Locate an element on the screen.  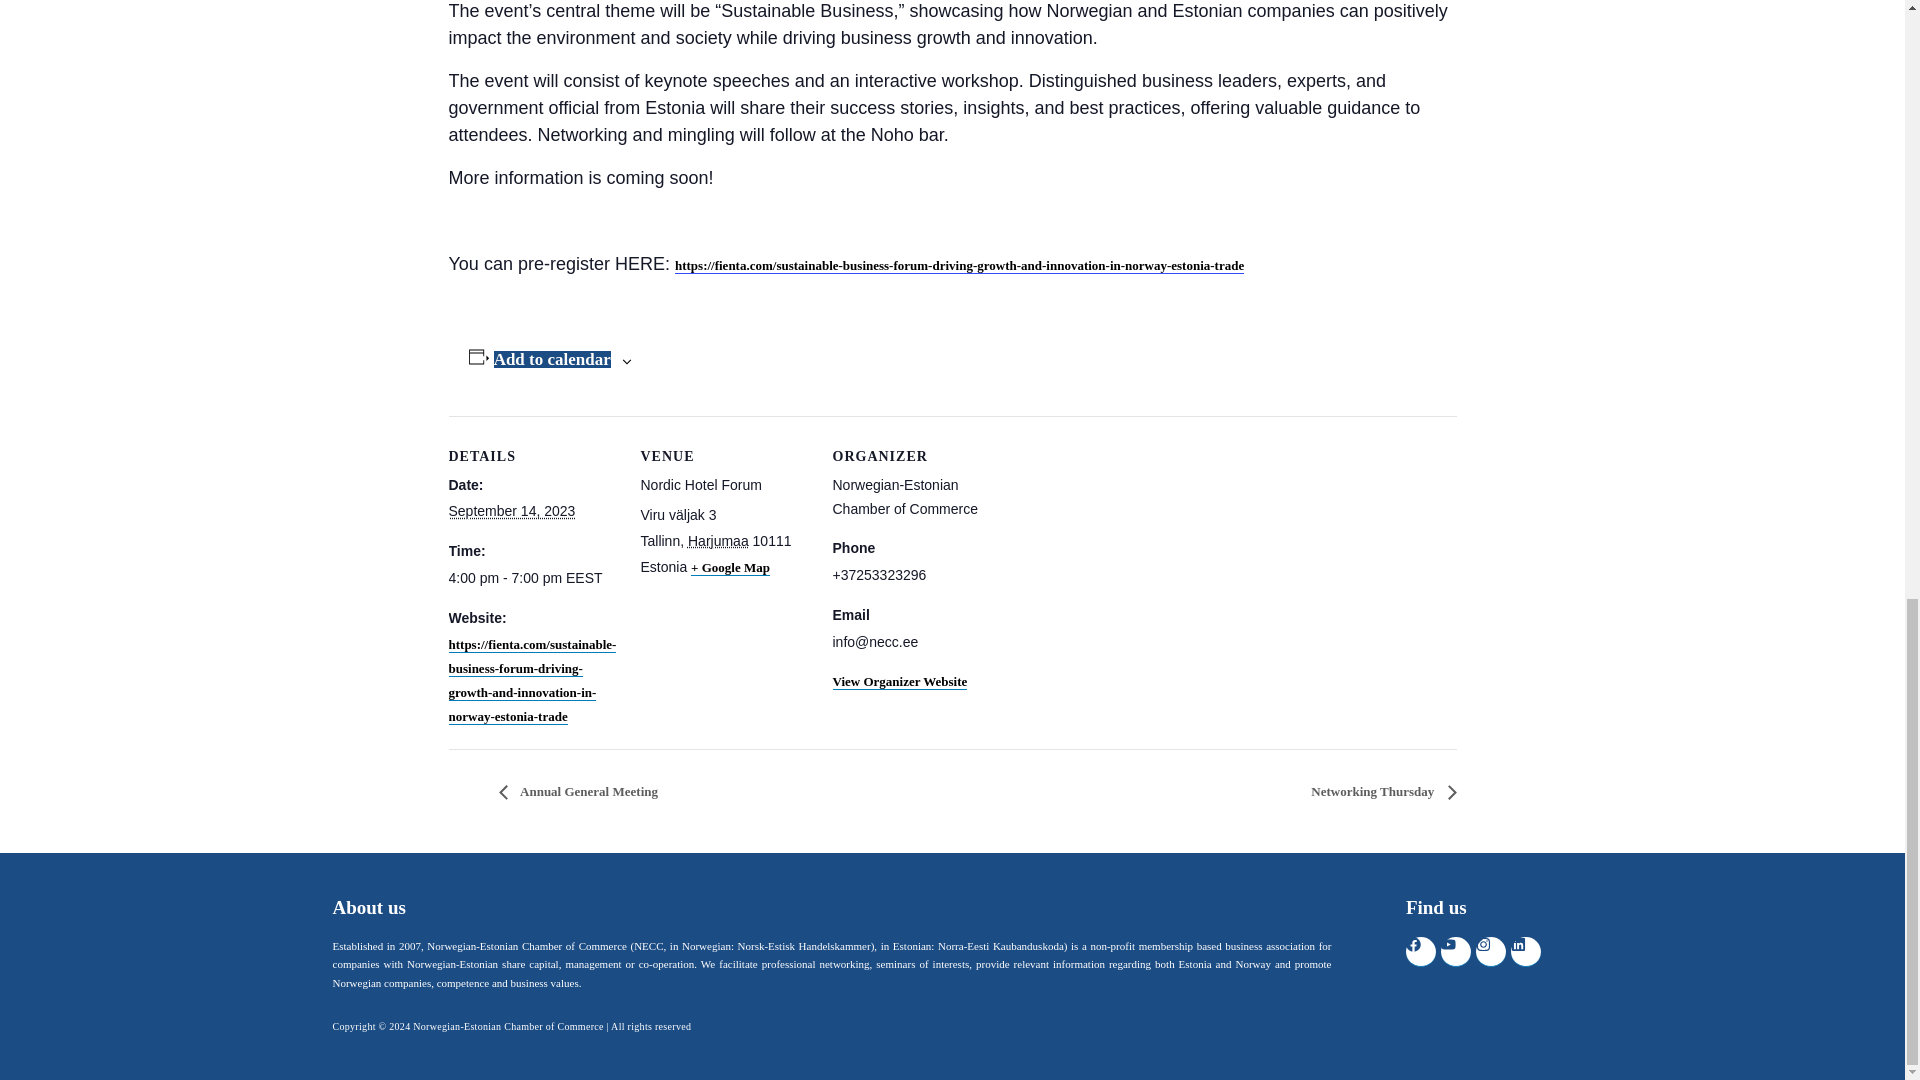
Annual General Meeting is located at coordinates (582, 792).